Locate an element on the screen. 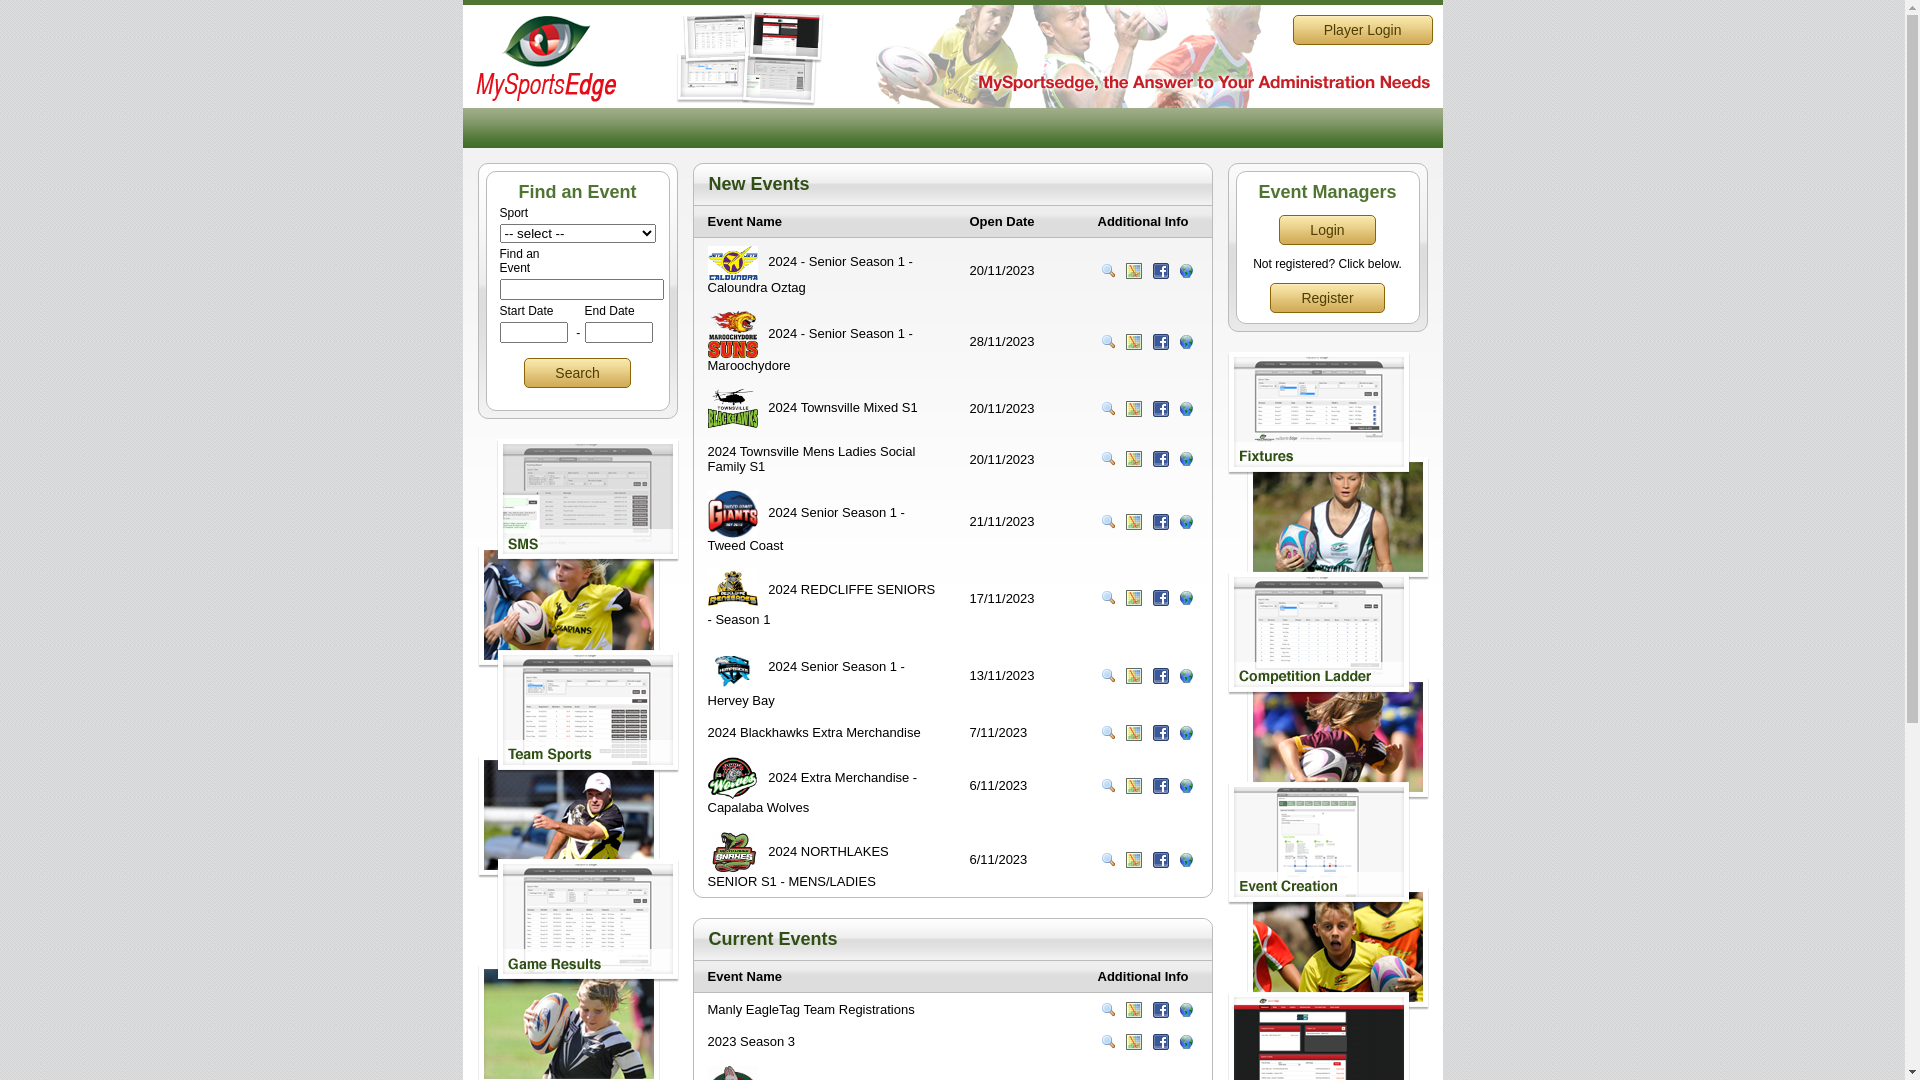 Image resolution: width=1920 pixels, height=1080 pixels. Sign Up is located at coordinates (1186, 409).